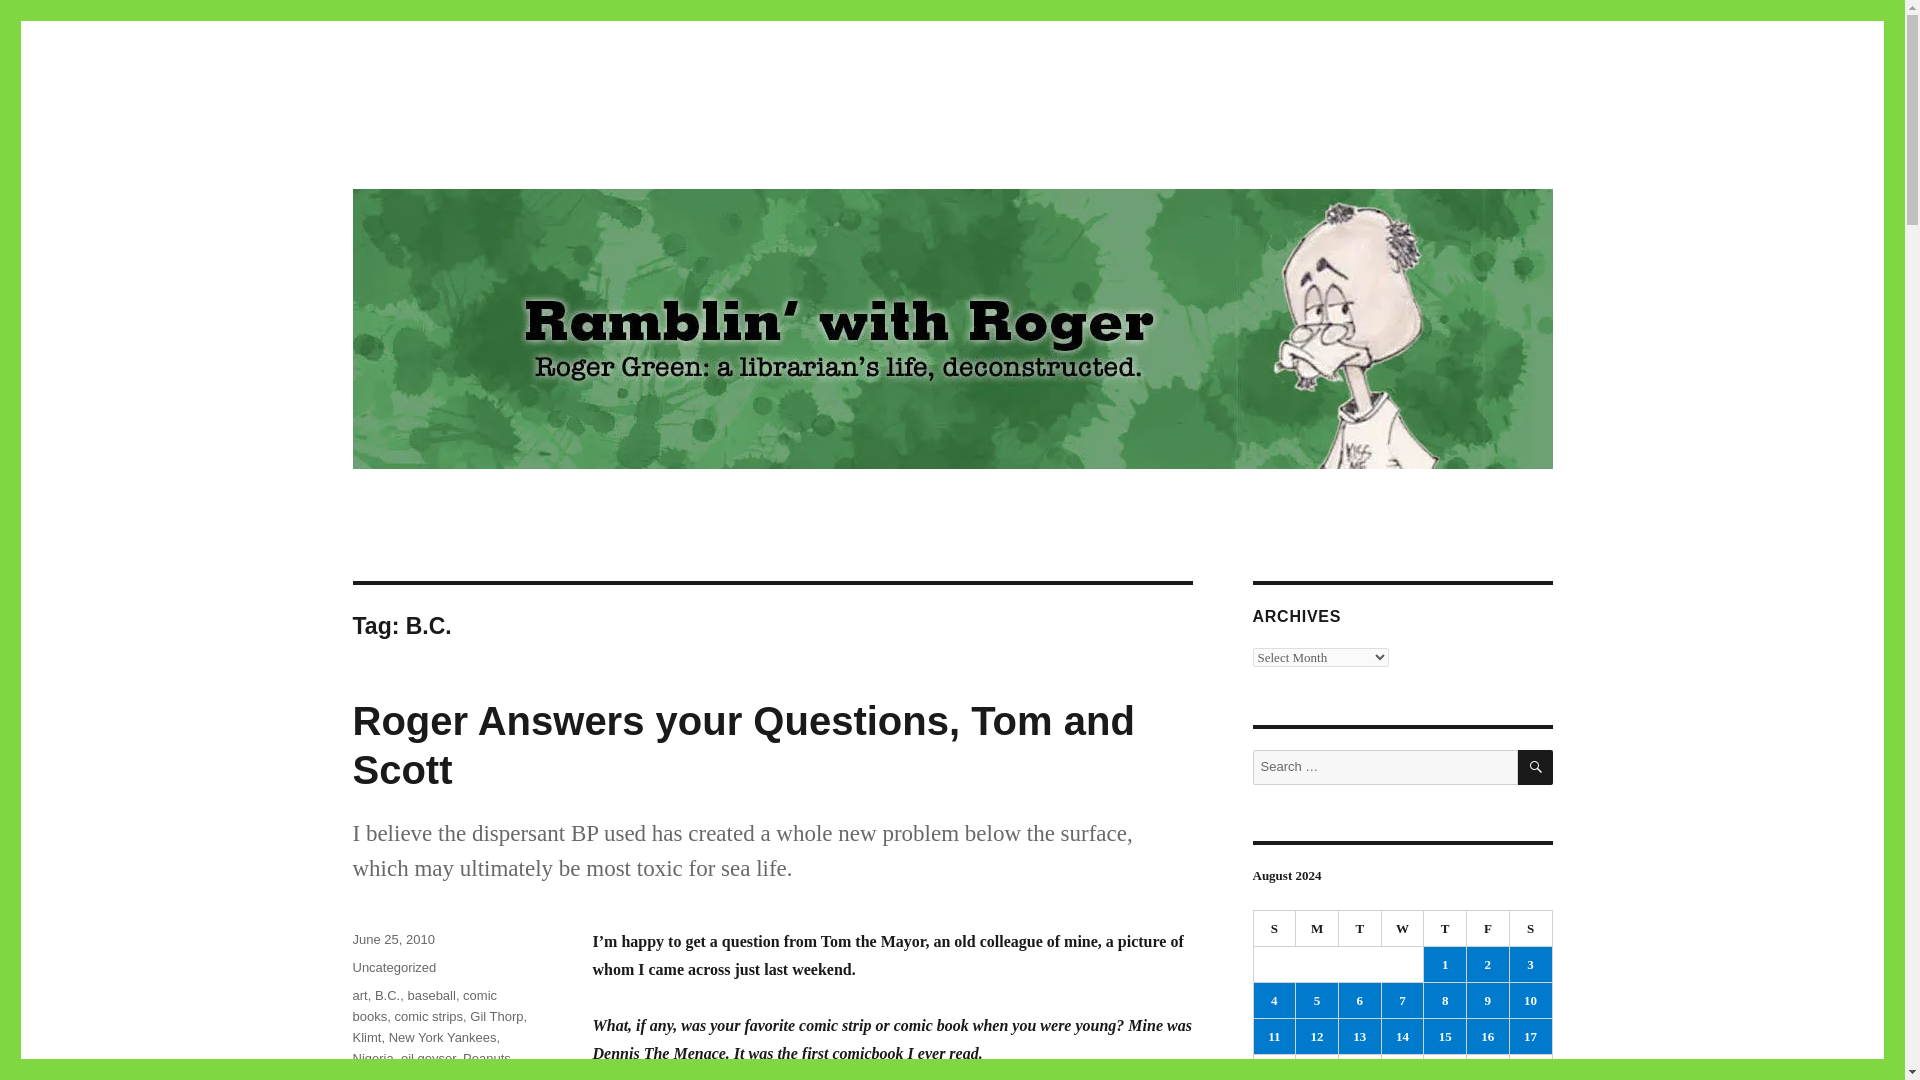 This screenshot has width=1920, height=1080. I want to click on Wednesday, so click(1403, 929).